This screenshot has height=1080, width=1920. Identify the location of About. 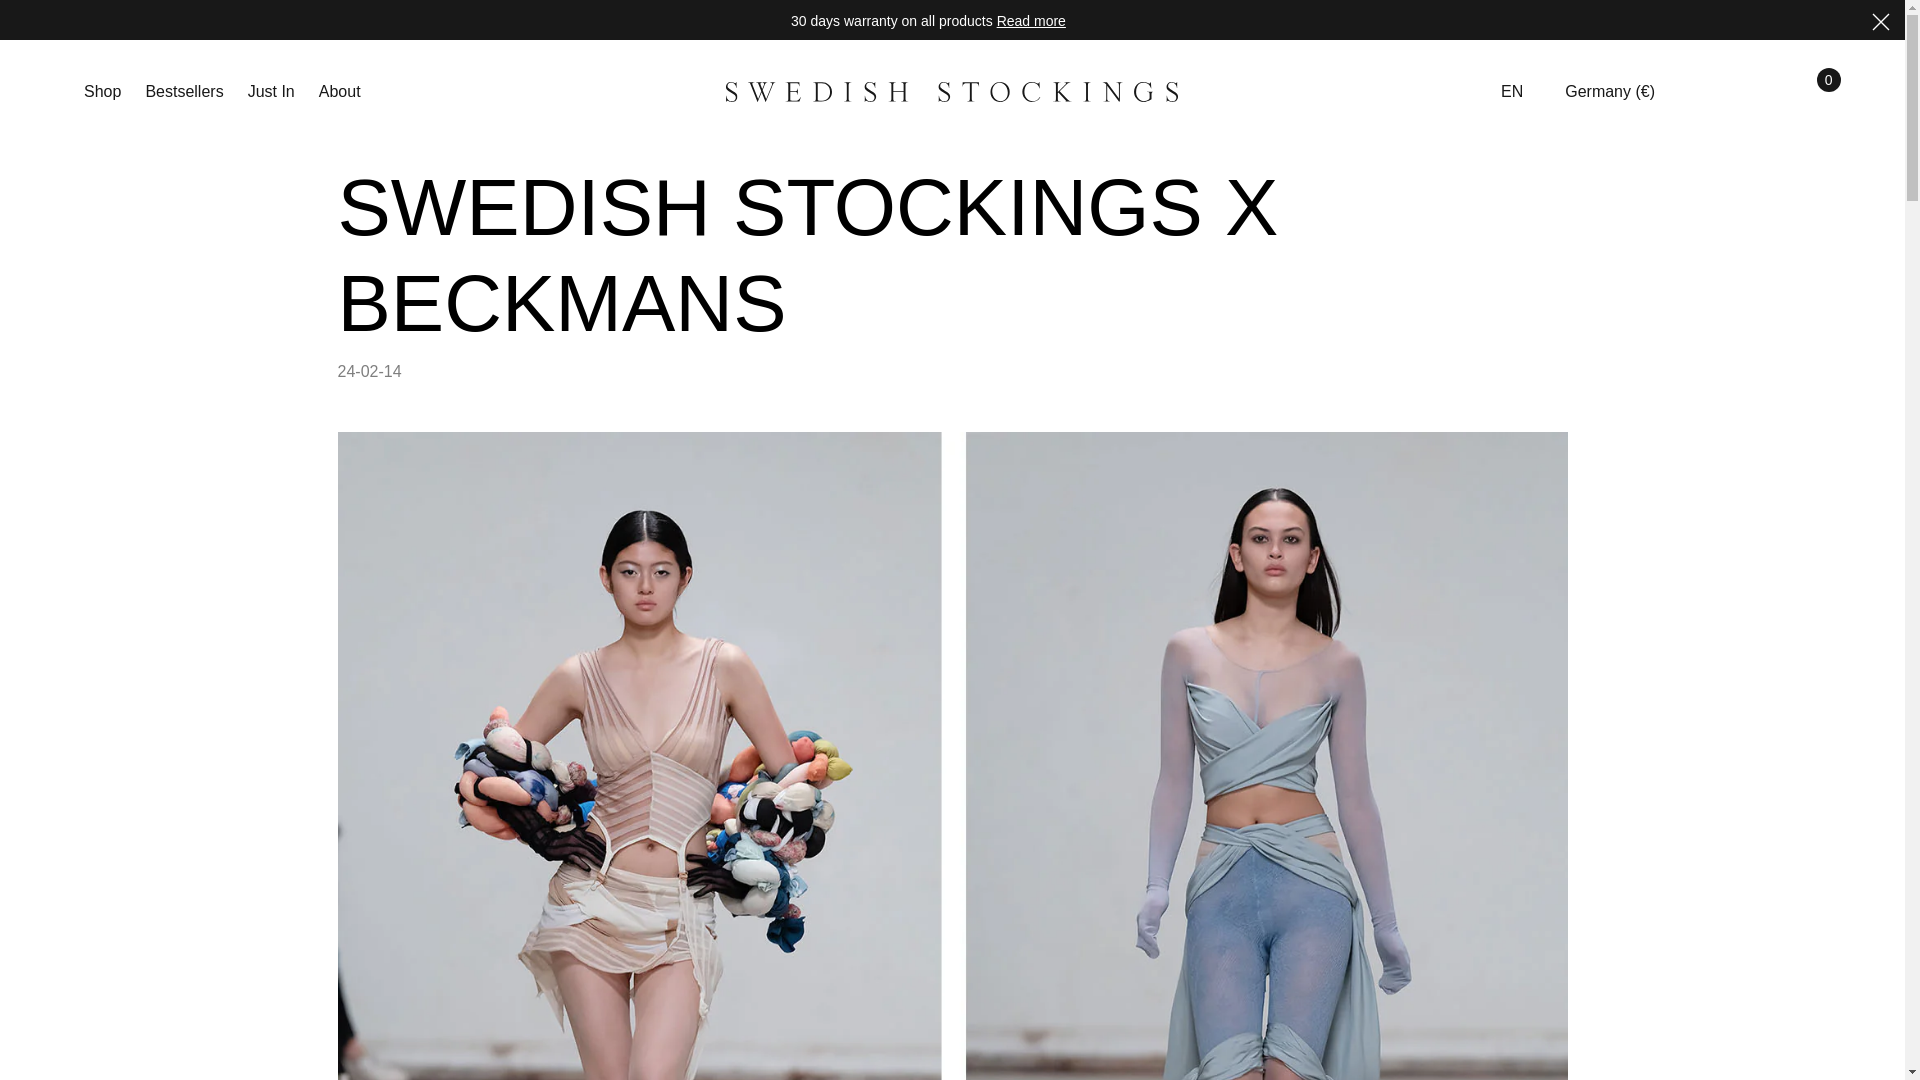
(336, 92).